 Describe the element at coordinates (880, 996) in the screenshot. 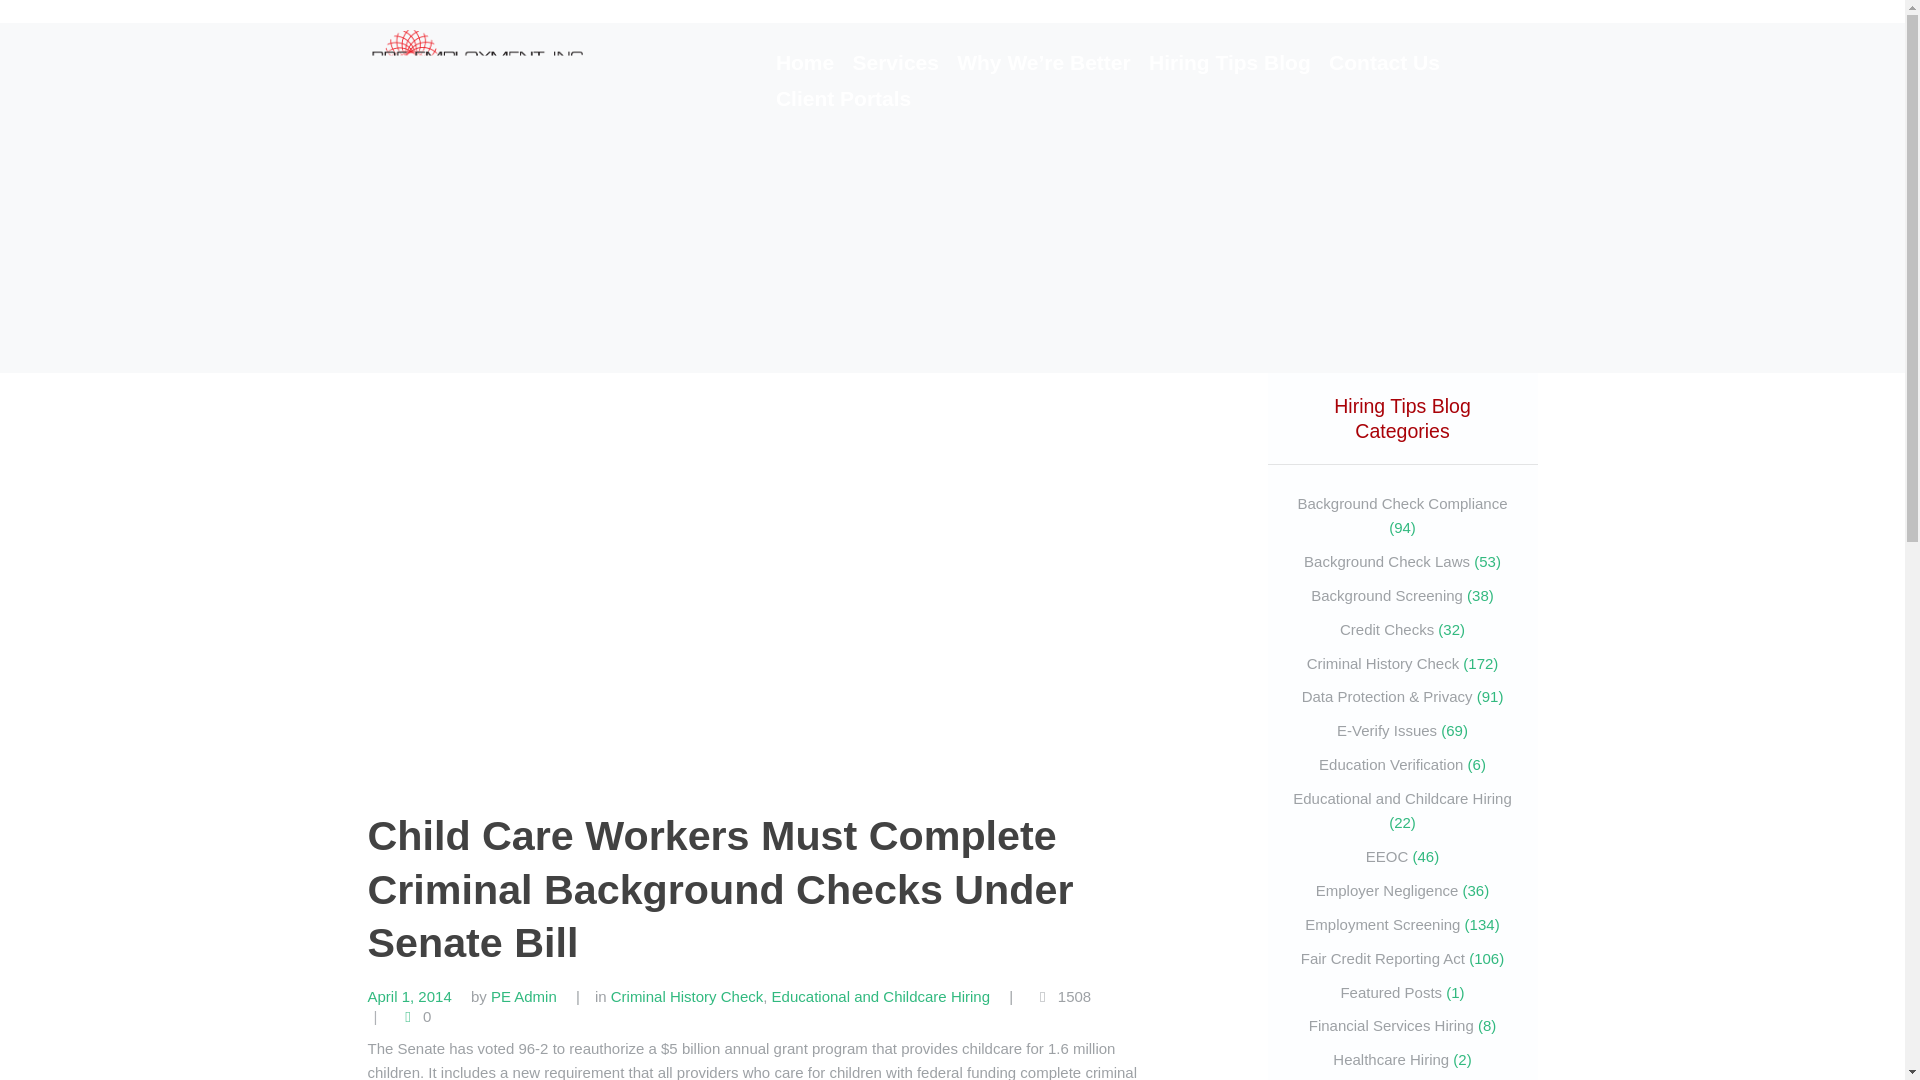

I see `Educational and Childcare Hiring` at that location.